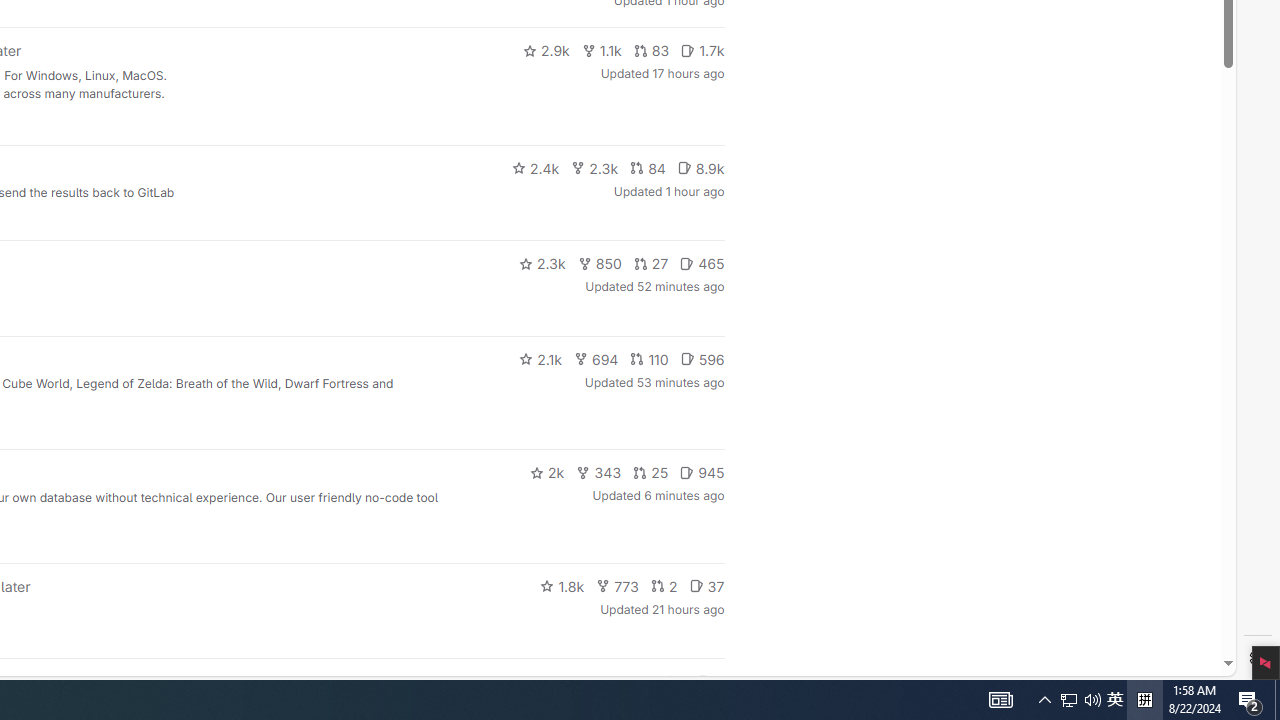  I want to click on 143, so click(630, 682).